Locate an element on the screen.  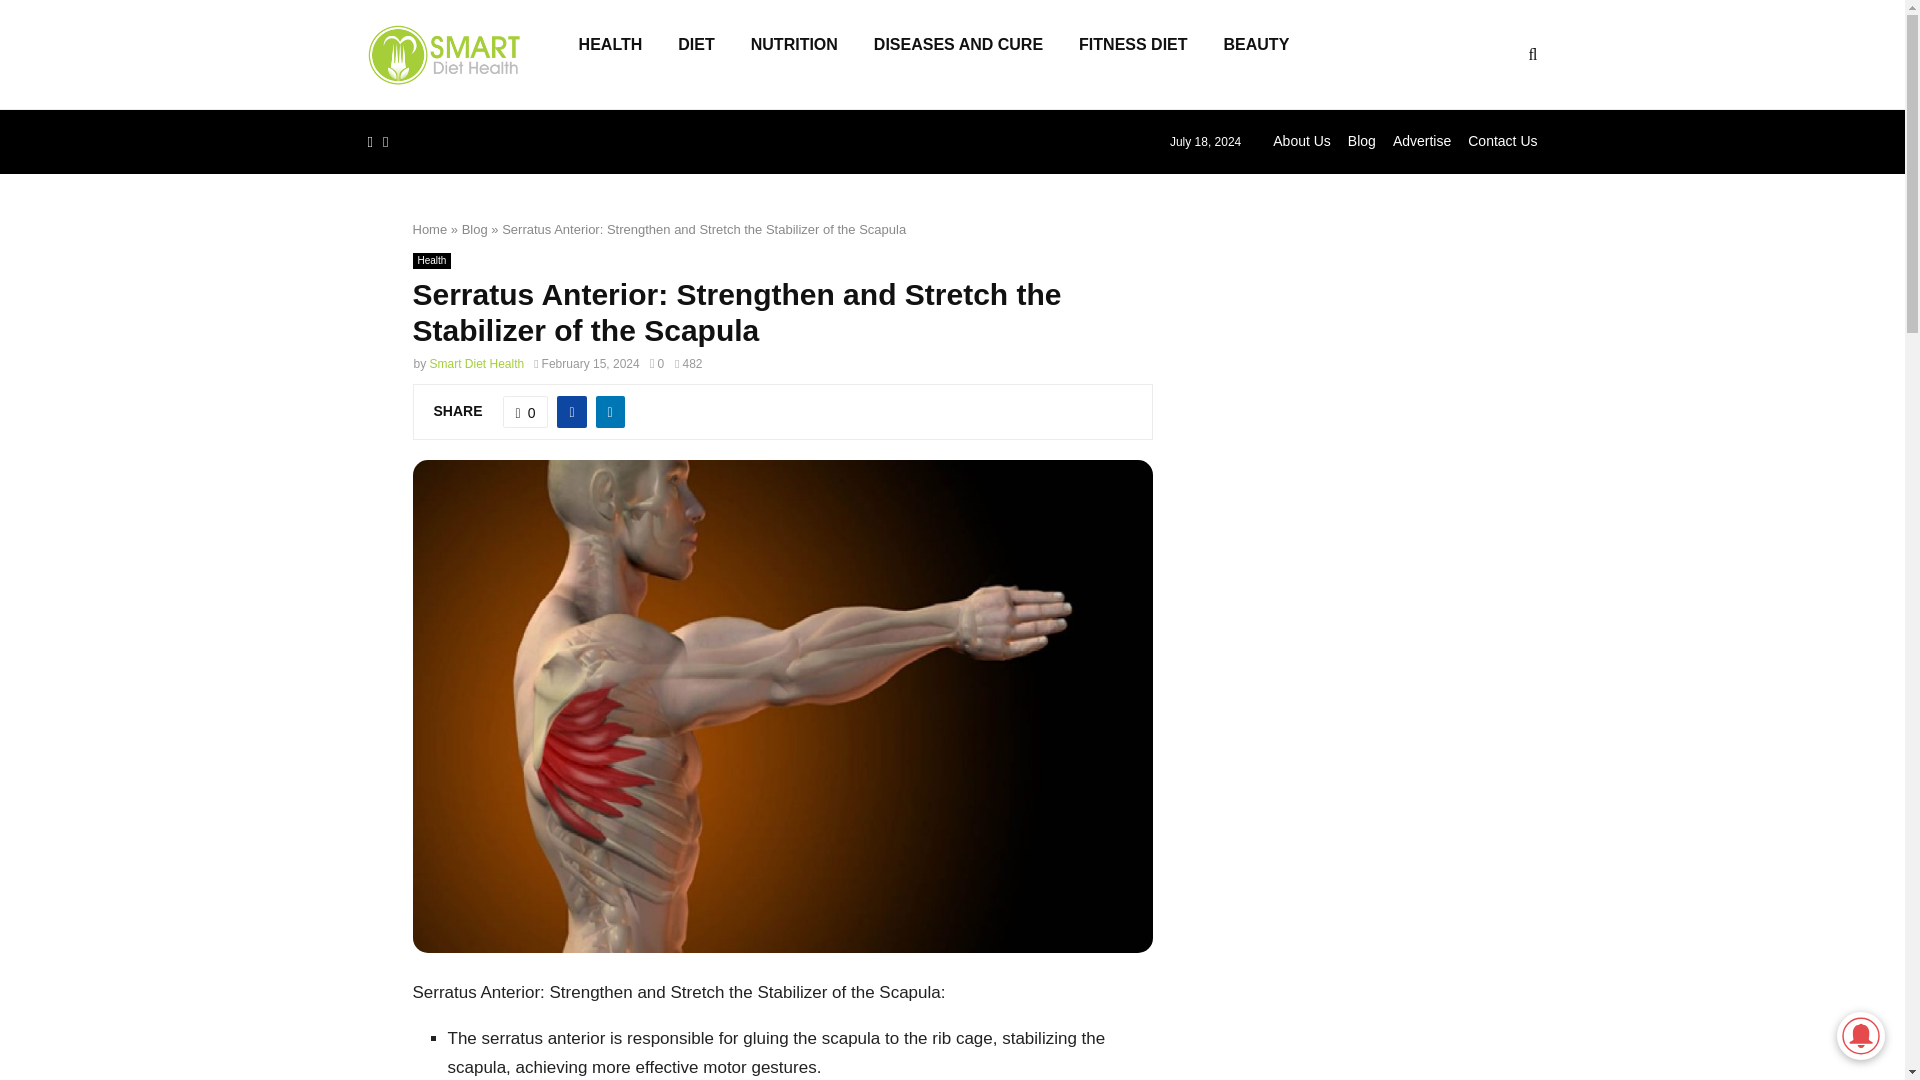
About Us is located at coordinates (1301, 140).